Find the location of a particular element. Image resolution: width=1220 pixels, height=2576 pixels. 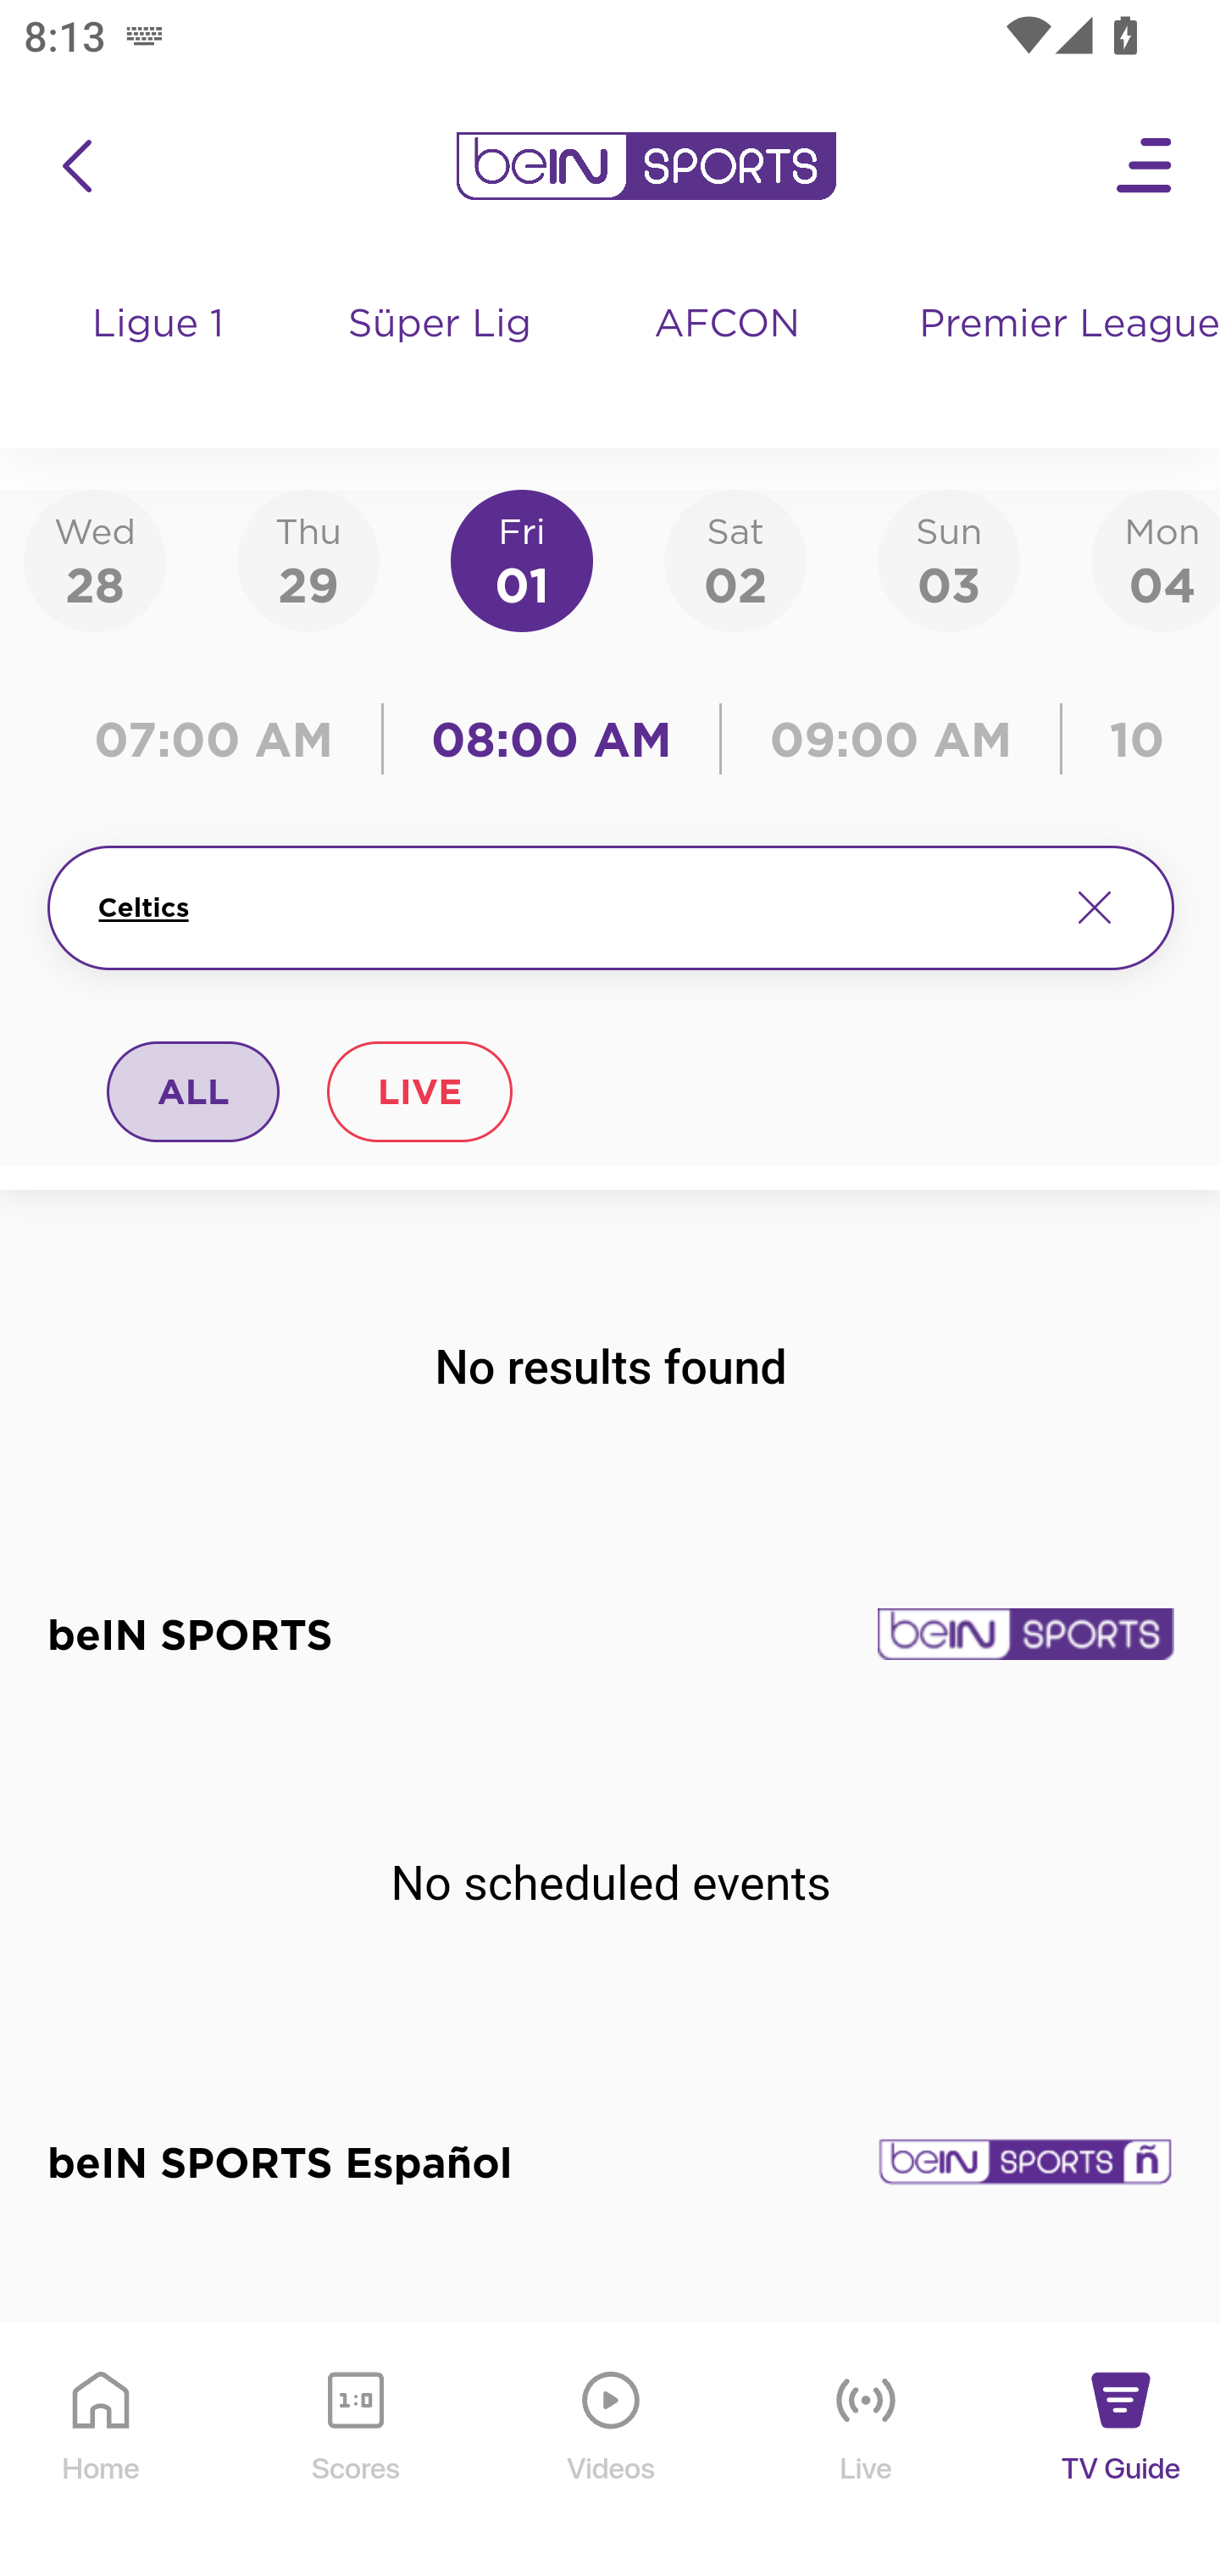

Celtics is located at coordinates (569, 908).